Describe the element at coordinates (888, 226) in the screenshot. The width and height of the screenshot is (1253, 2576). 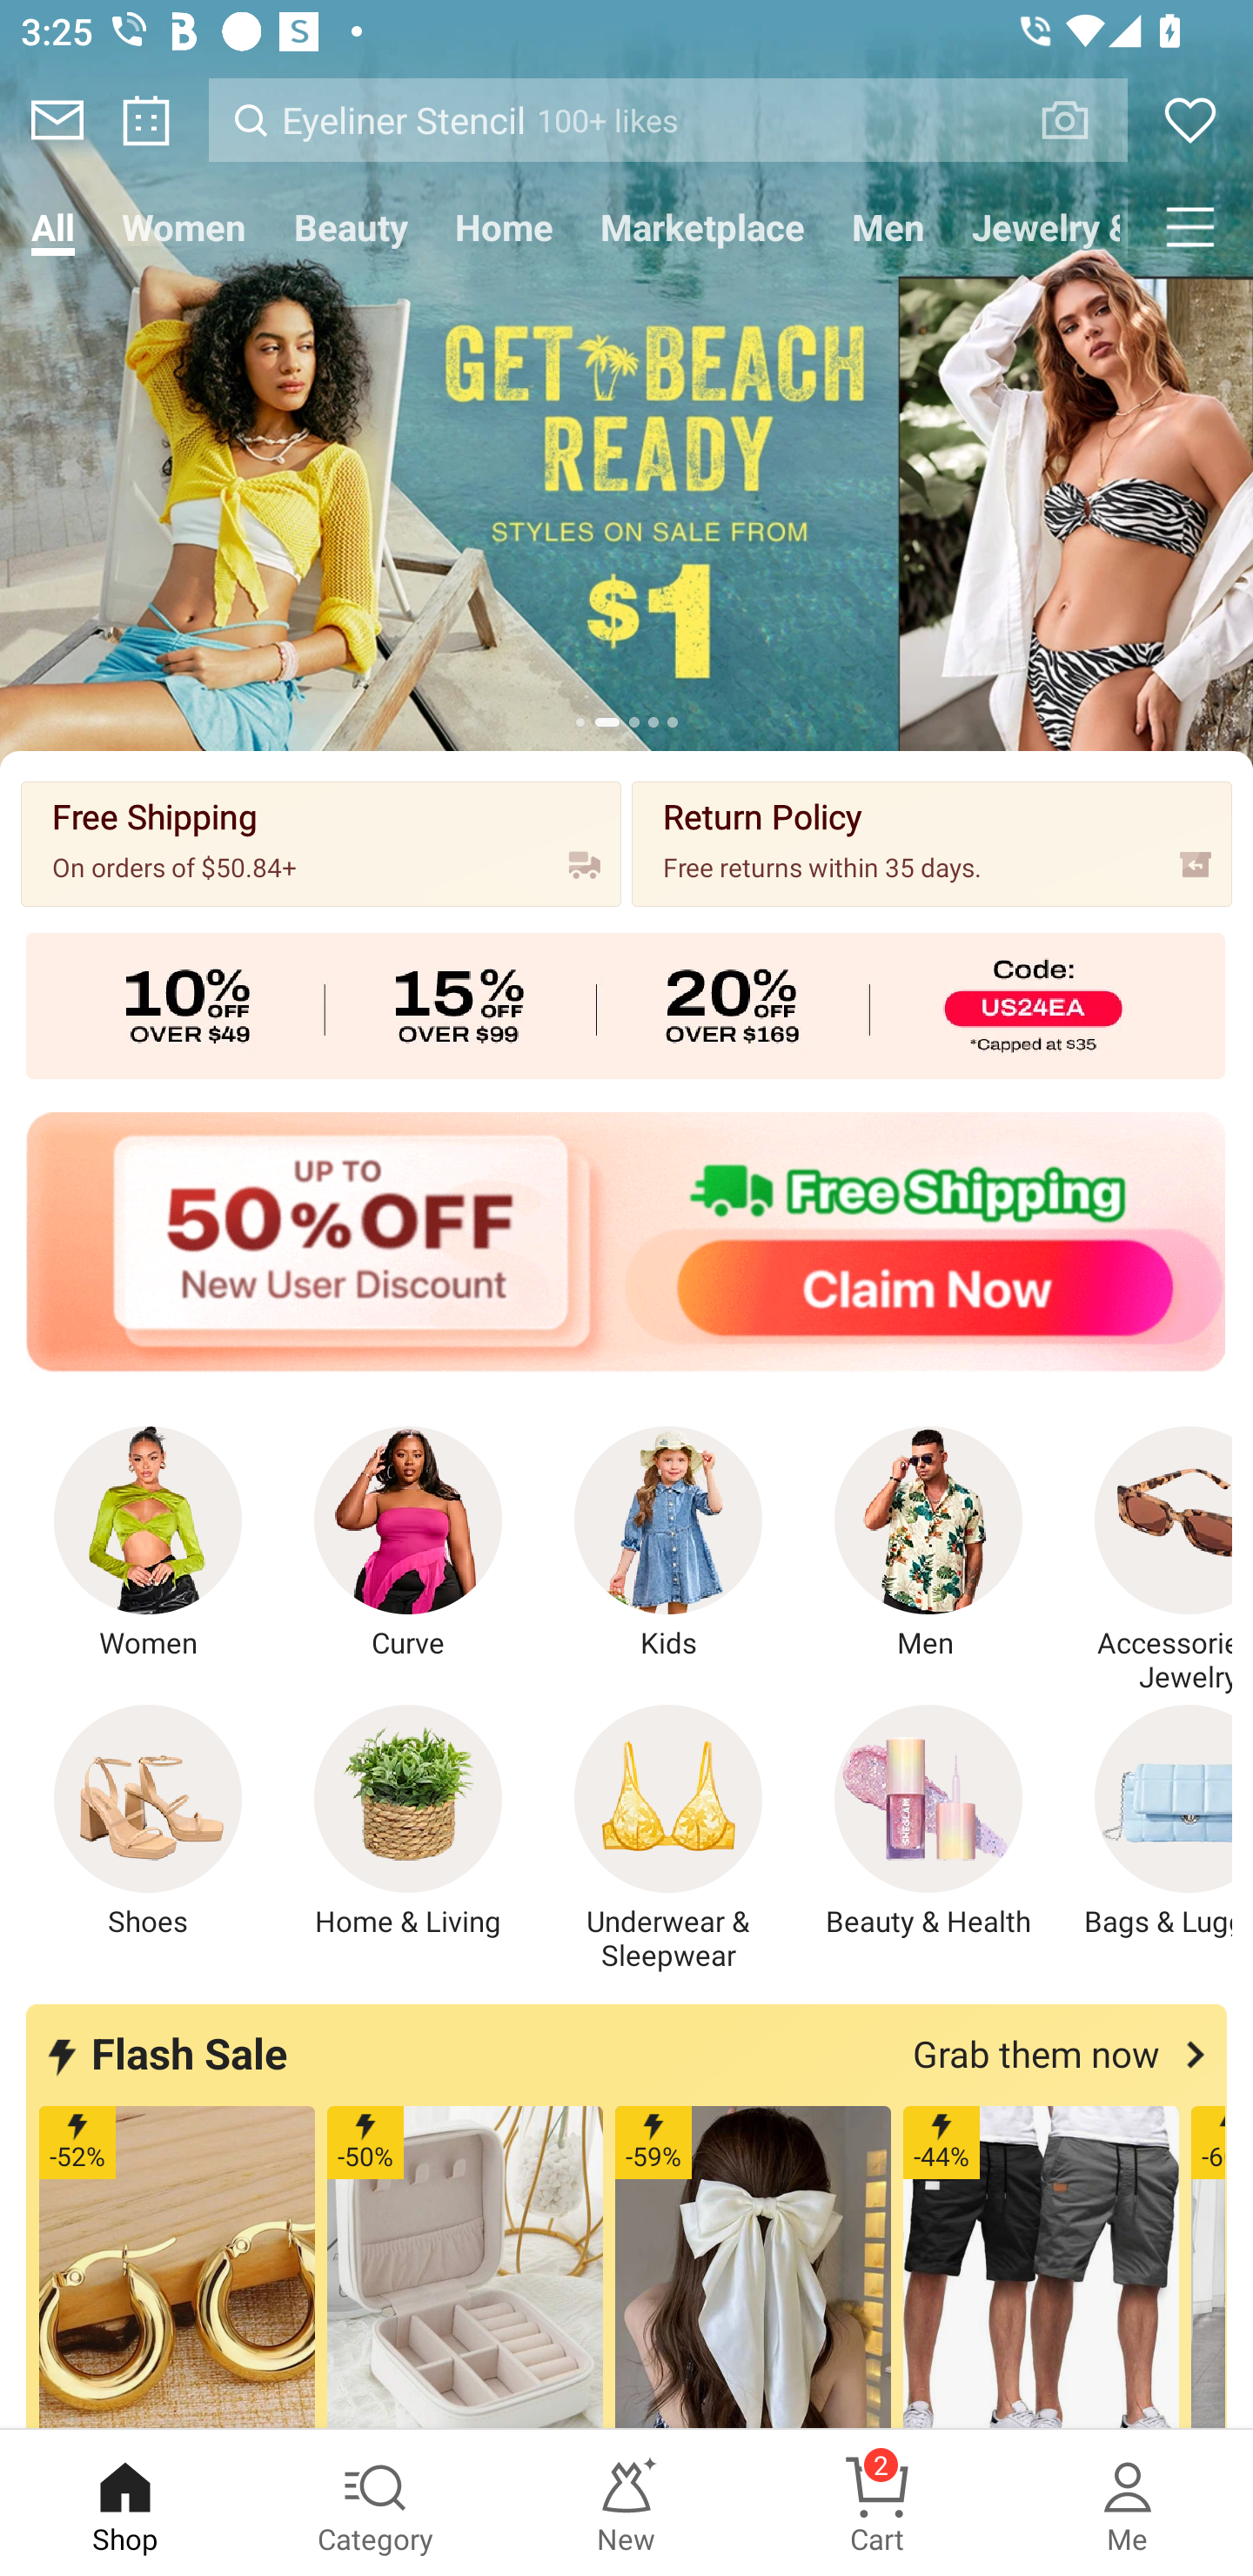
I see `Men` at that location.